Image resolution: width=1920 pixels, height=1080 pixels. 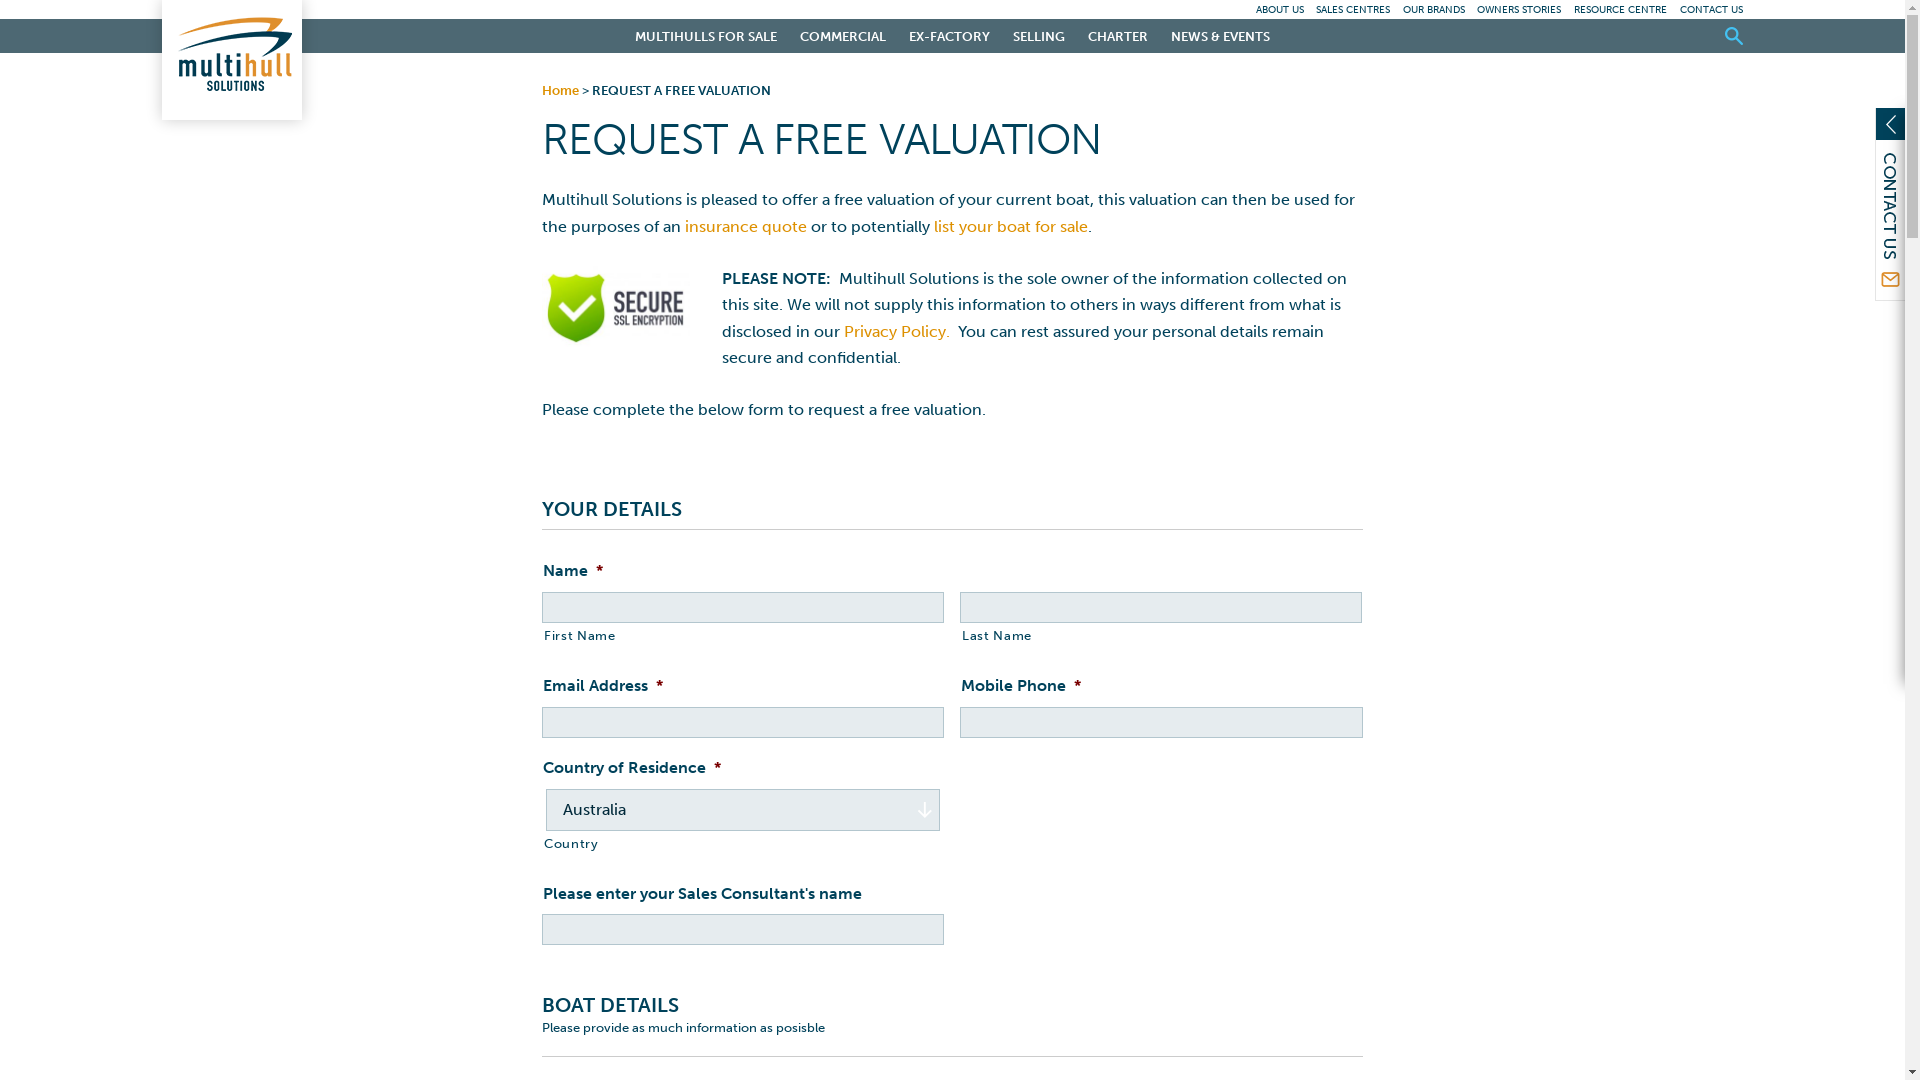 I want to click on SALES CENTRES, so click(x=1353, y=10).